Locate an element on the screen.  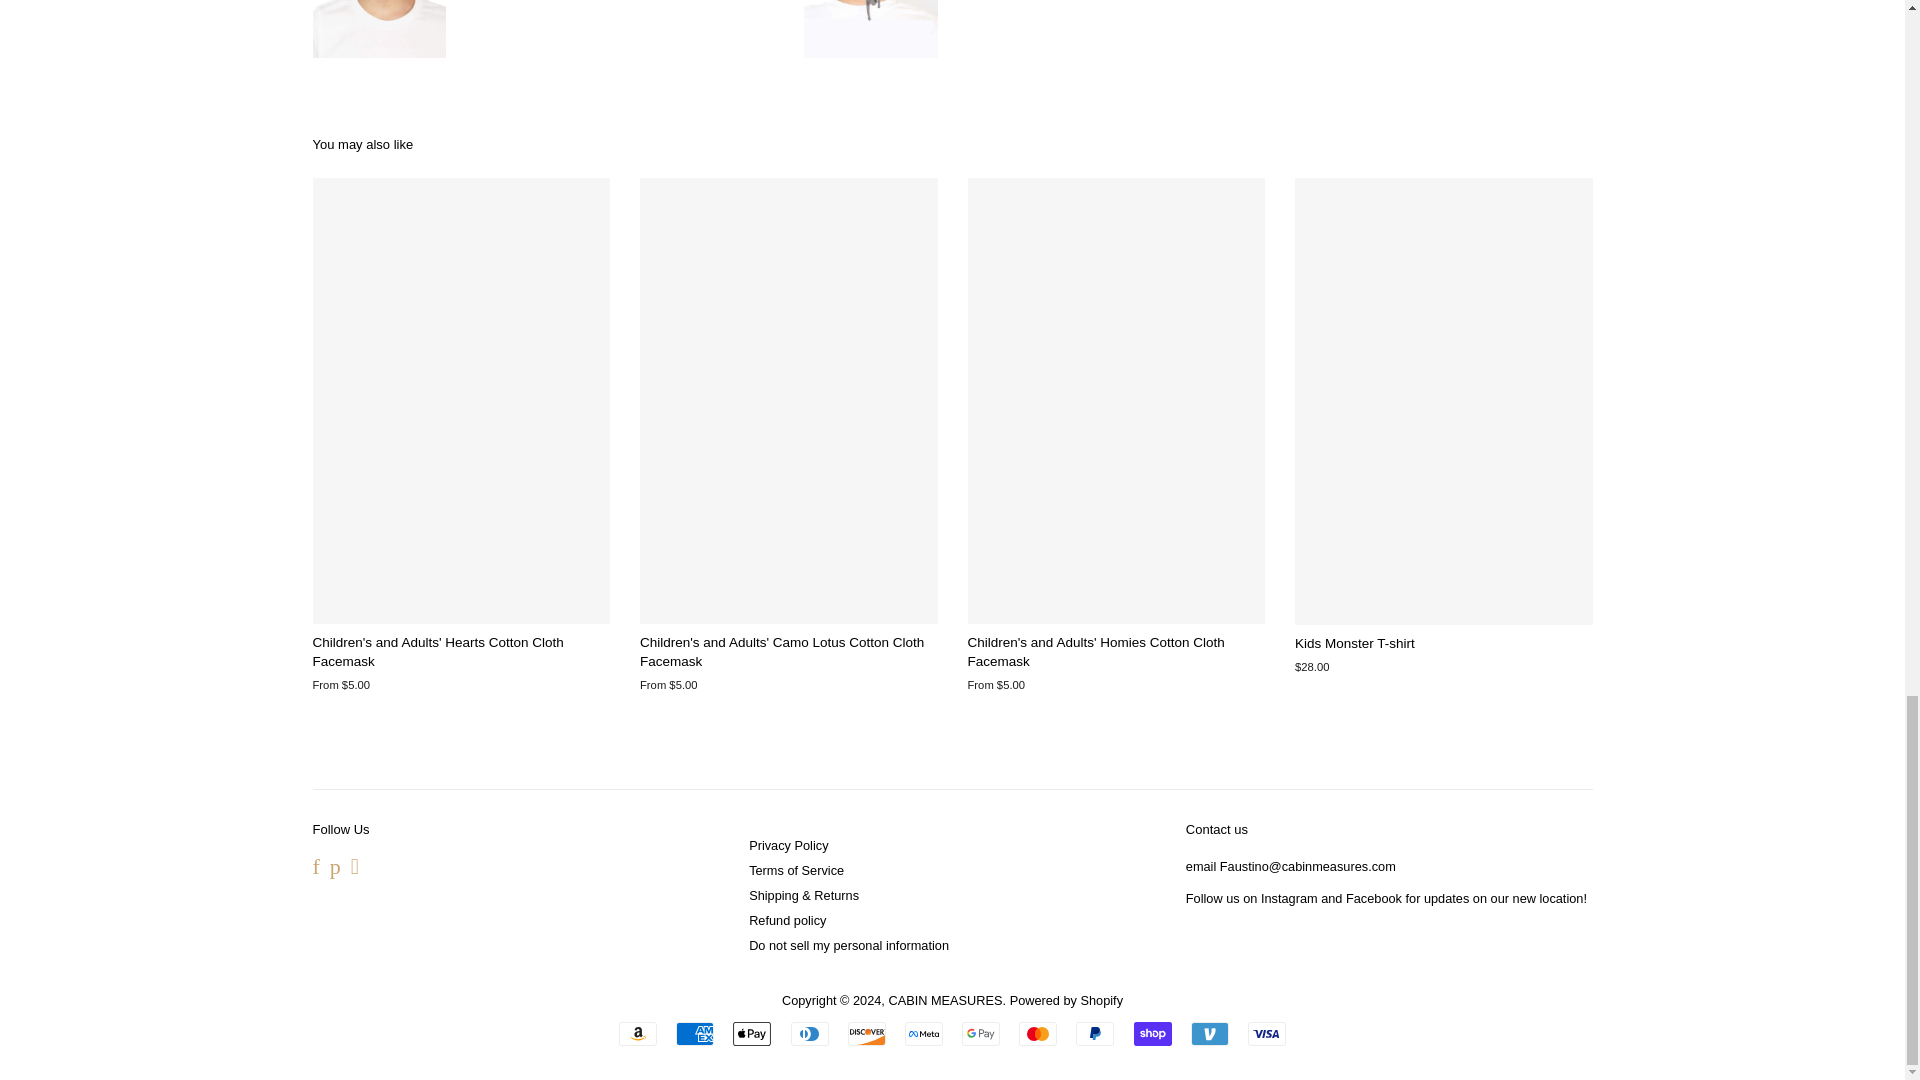
Meta Pay is located at coordinates (923, 1034).